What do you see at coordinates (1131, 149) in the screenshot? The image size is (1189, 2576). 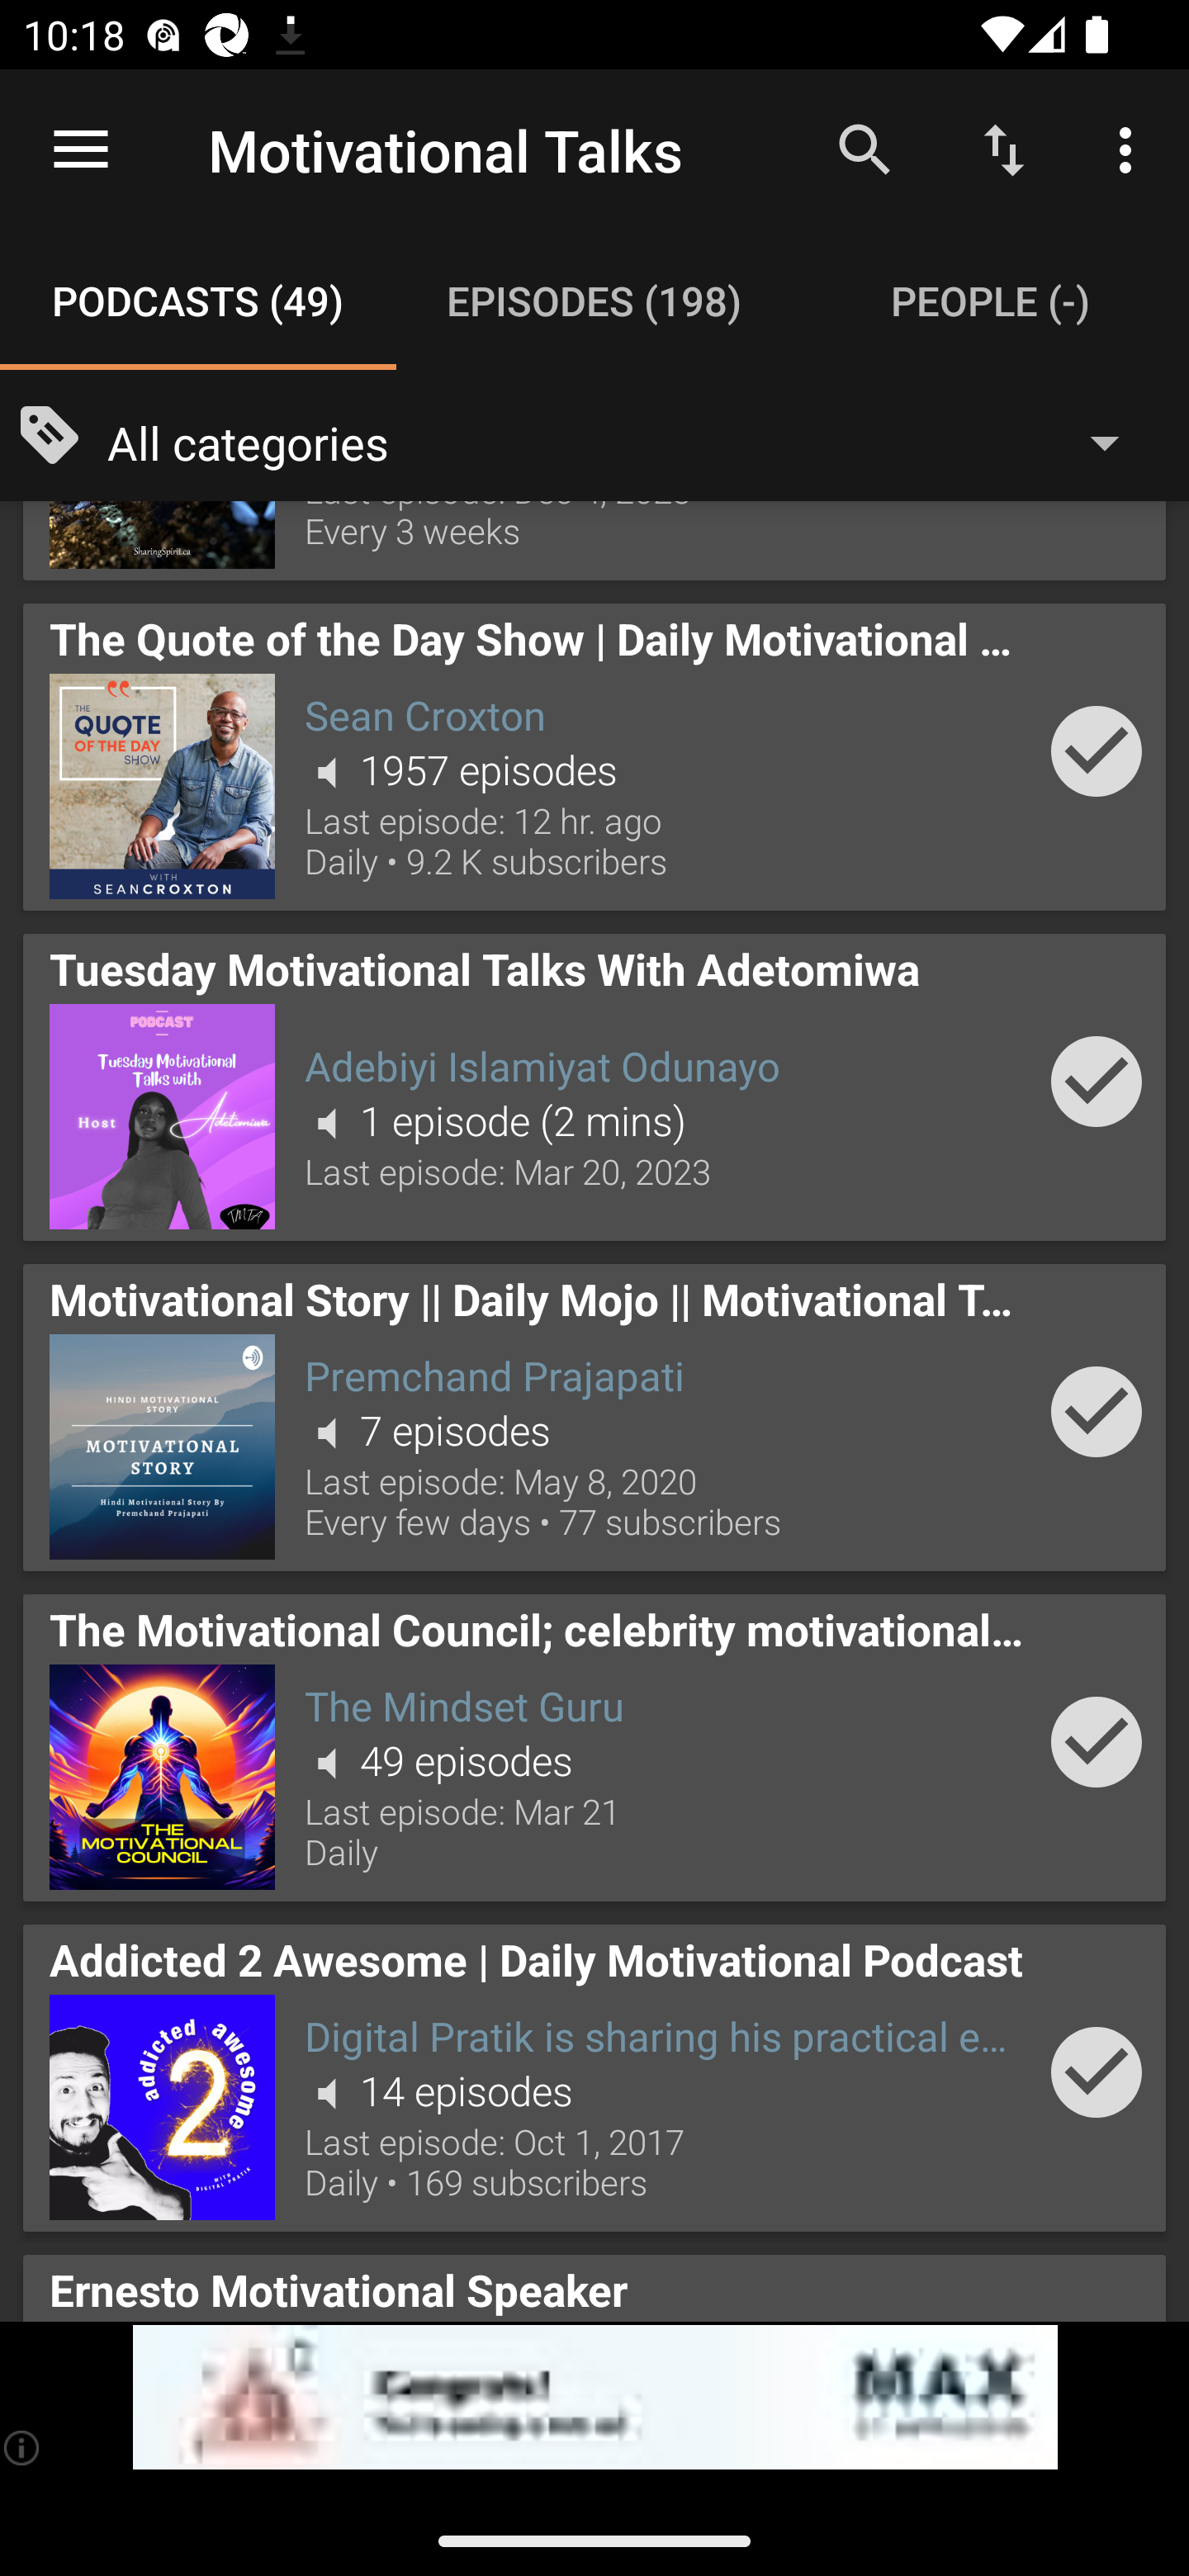 I see `More options` at bounding box center [1131, 149].